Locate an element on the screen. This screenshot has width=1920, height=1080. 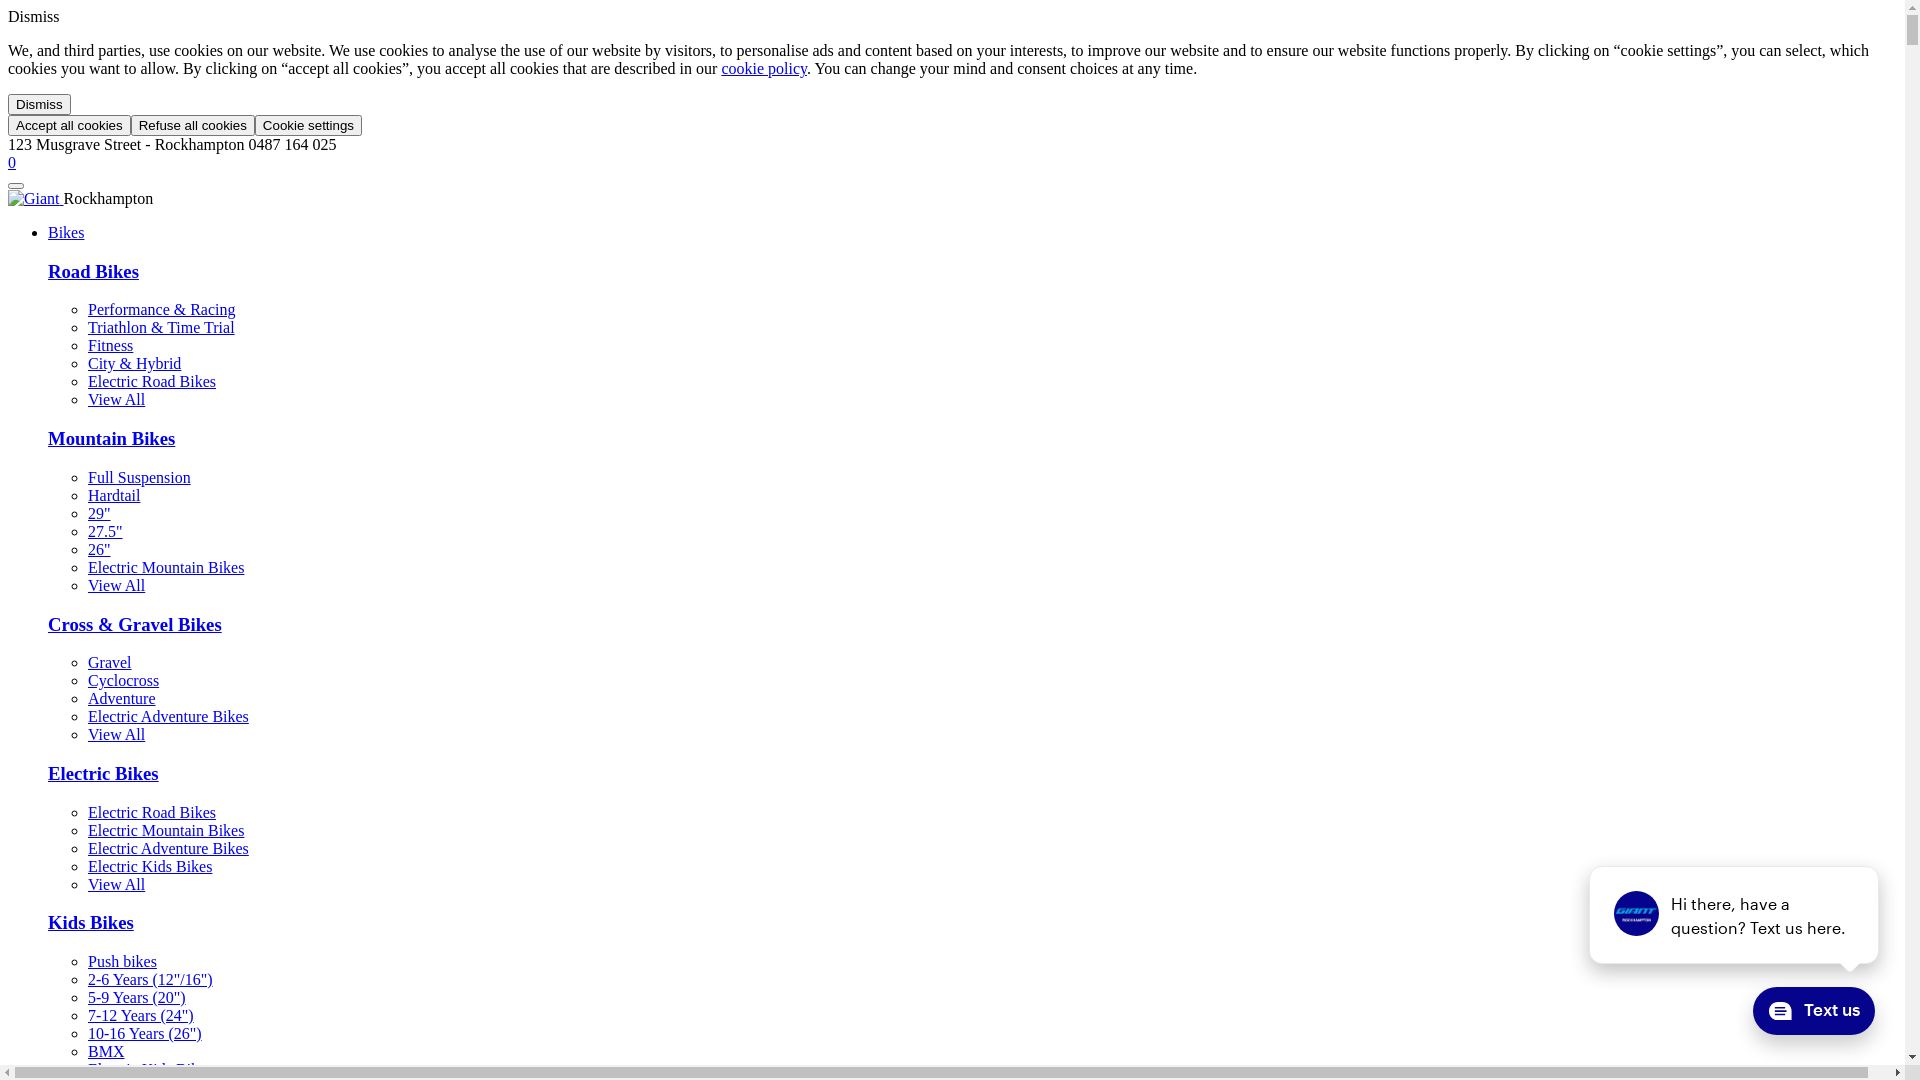
Electric Mountain Bikes is located at coordinates (166, 830).